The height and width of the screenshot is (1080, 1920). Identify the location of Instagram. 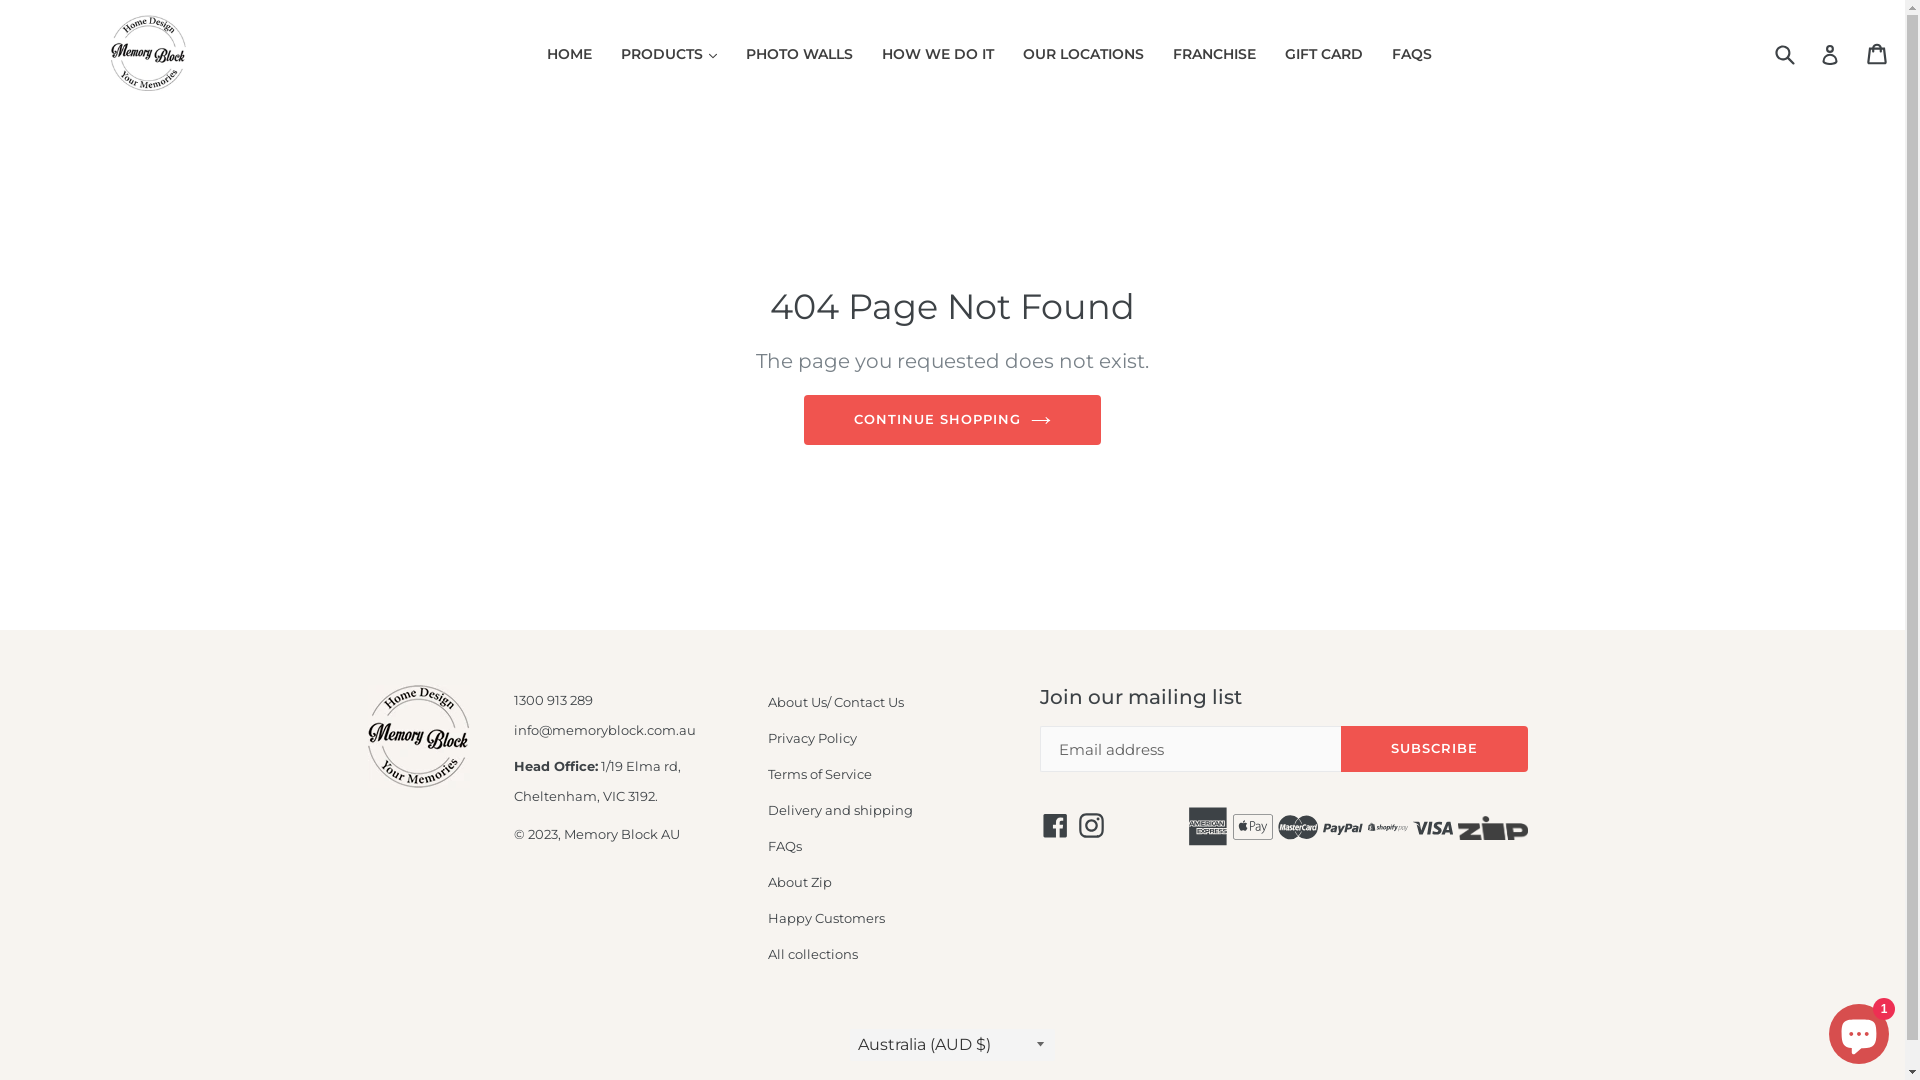
(1092, 824).